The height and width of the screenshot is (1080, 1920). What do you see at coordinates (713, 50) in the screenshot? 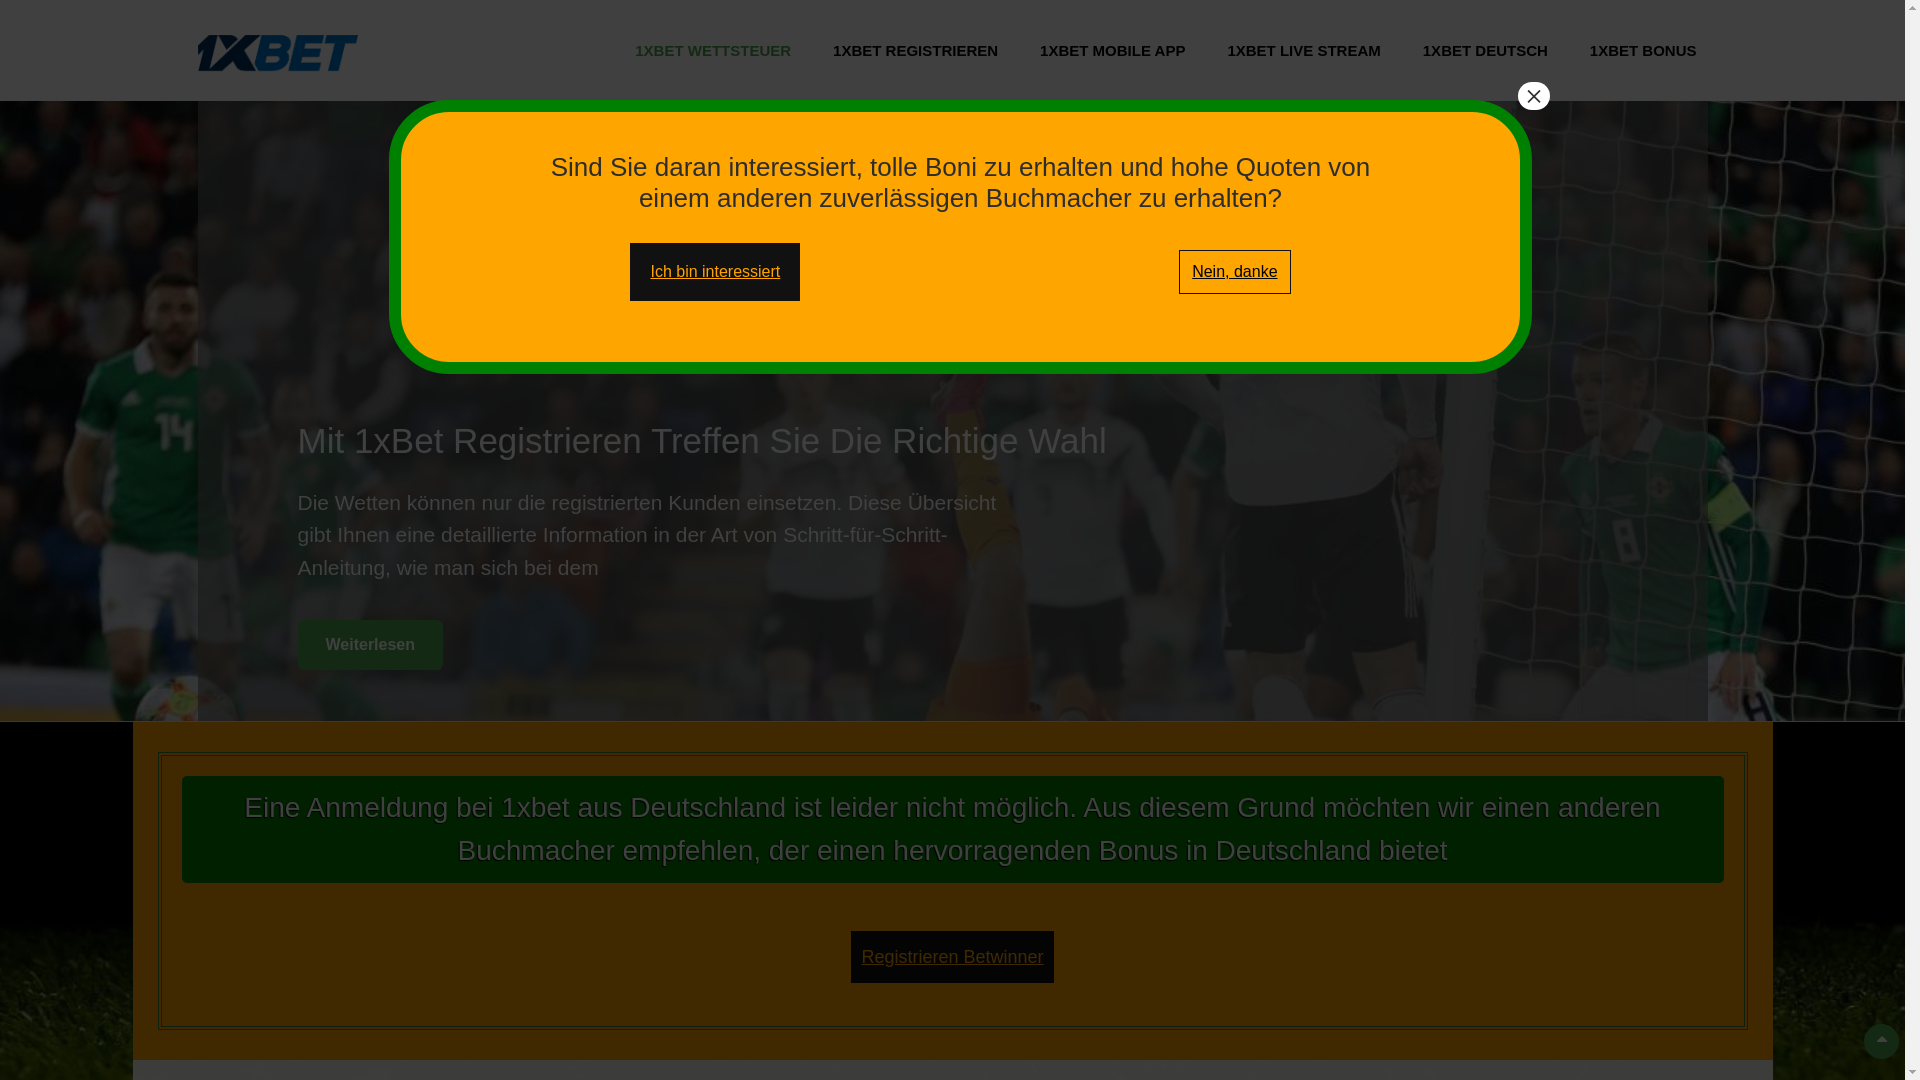
I see `1XBET WETTSTEUER` at bounding box center [713, 50].